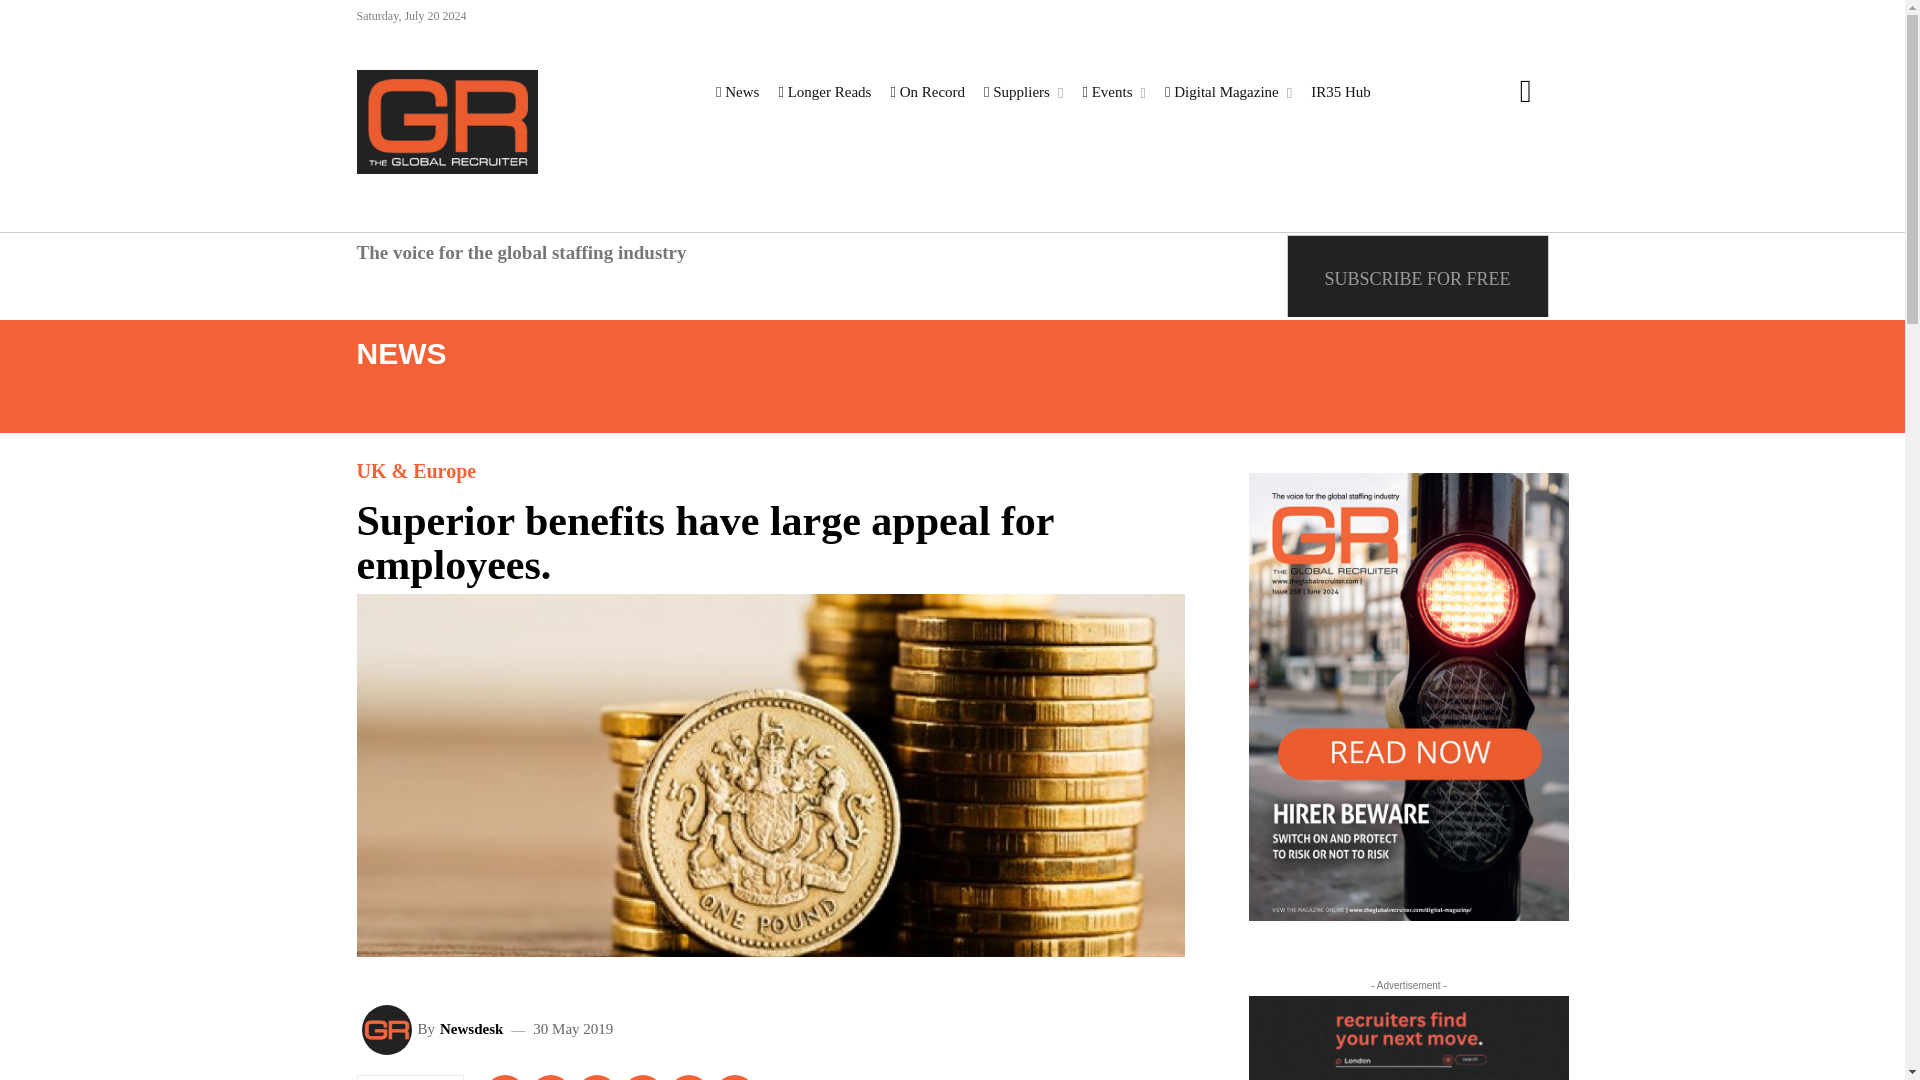 The image size is (1920, 1080). Describe the element at coordinates (1023, 92) in the screenshot. I see `Suppliers` at that location.